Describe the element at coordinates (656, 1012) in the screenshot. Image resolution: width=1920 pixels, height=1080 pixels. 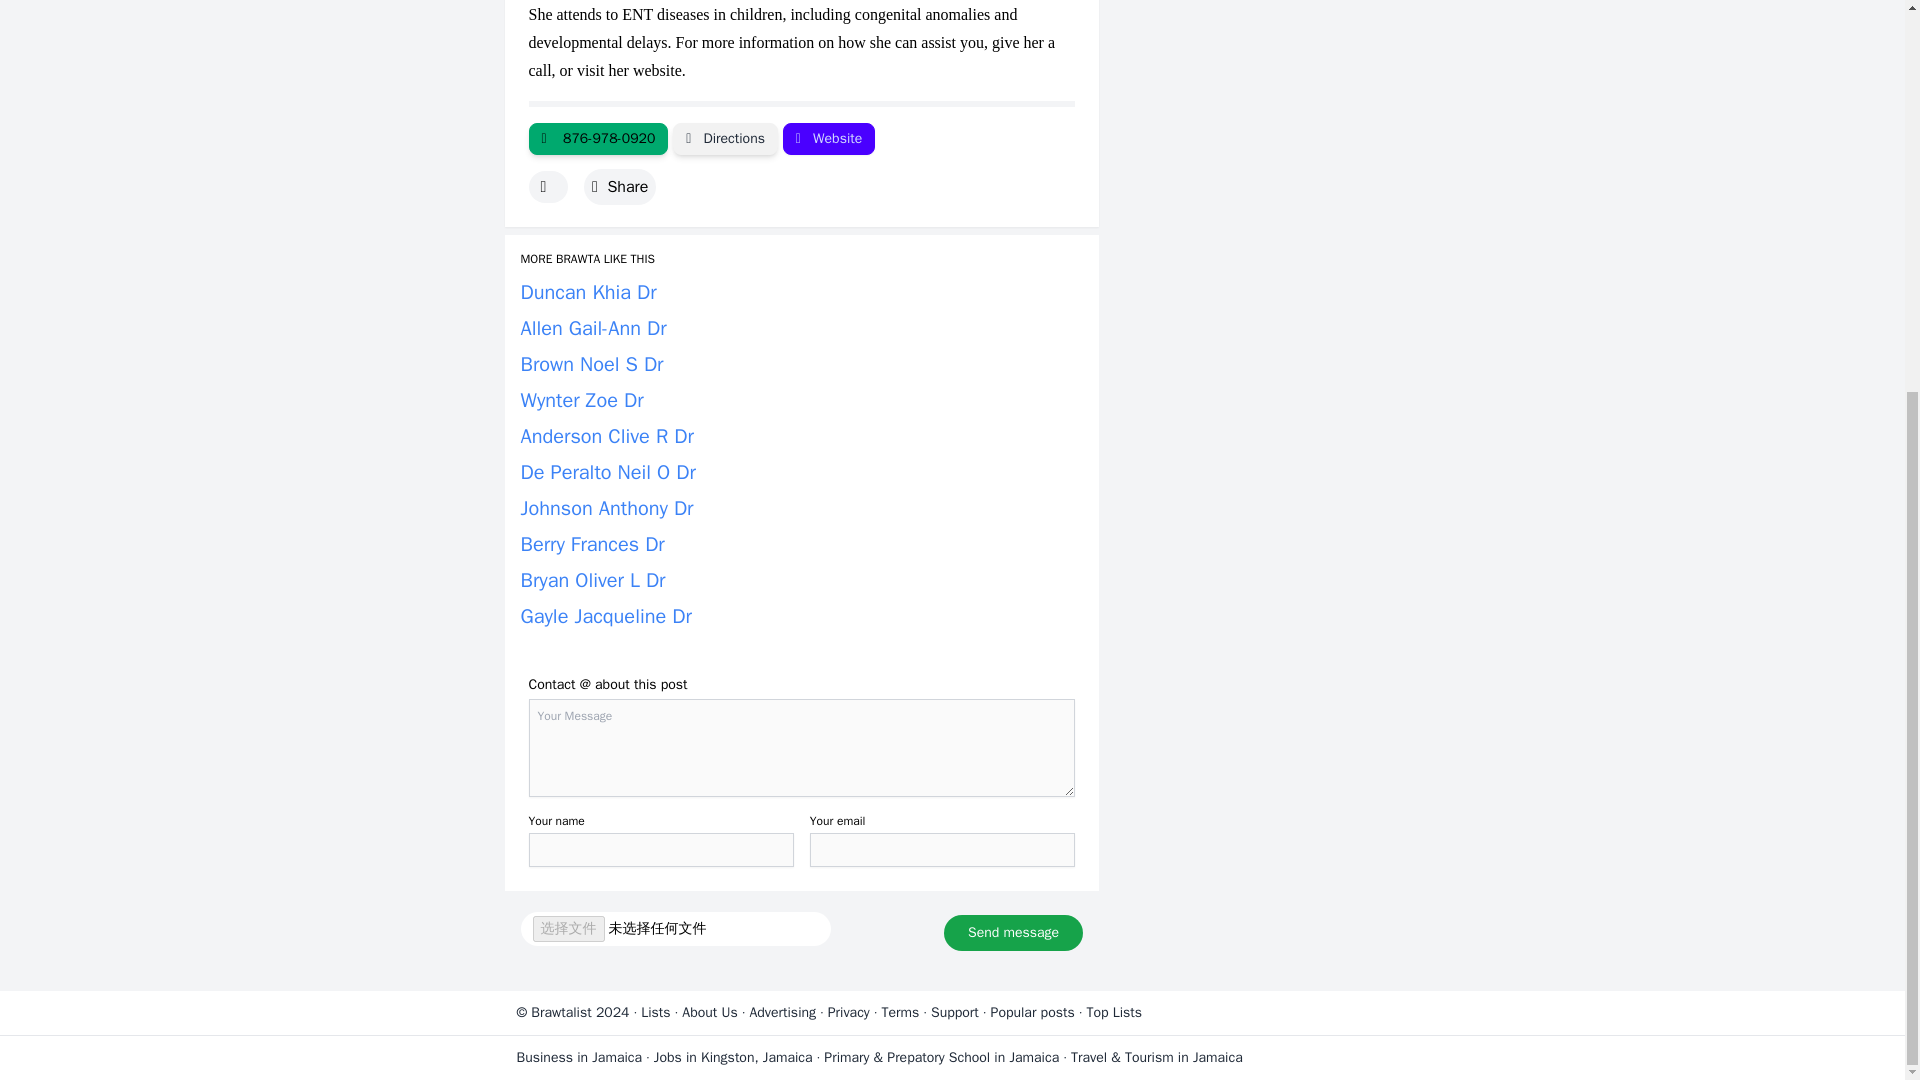
I see `Lists` at that location.